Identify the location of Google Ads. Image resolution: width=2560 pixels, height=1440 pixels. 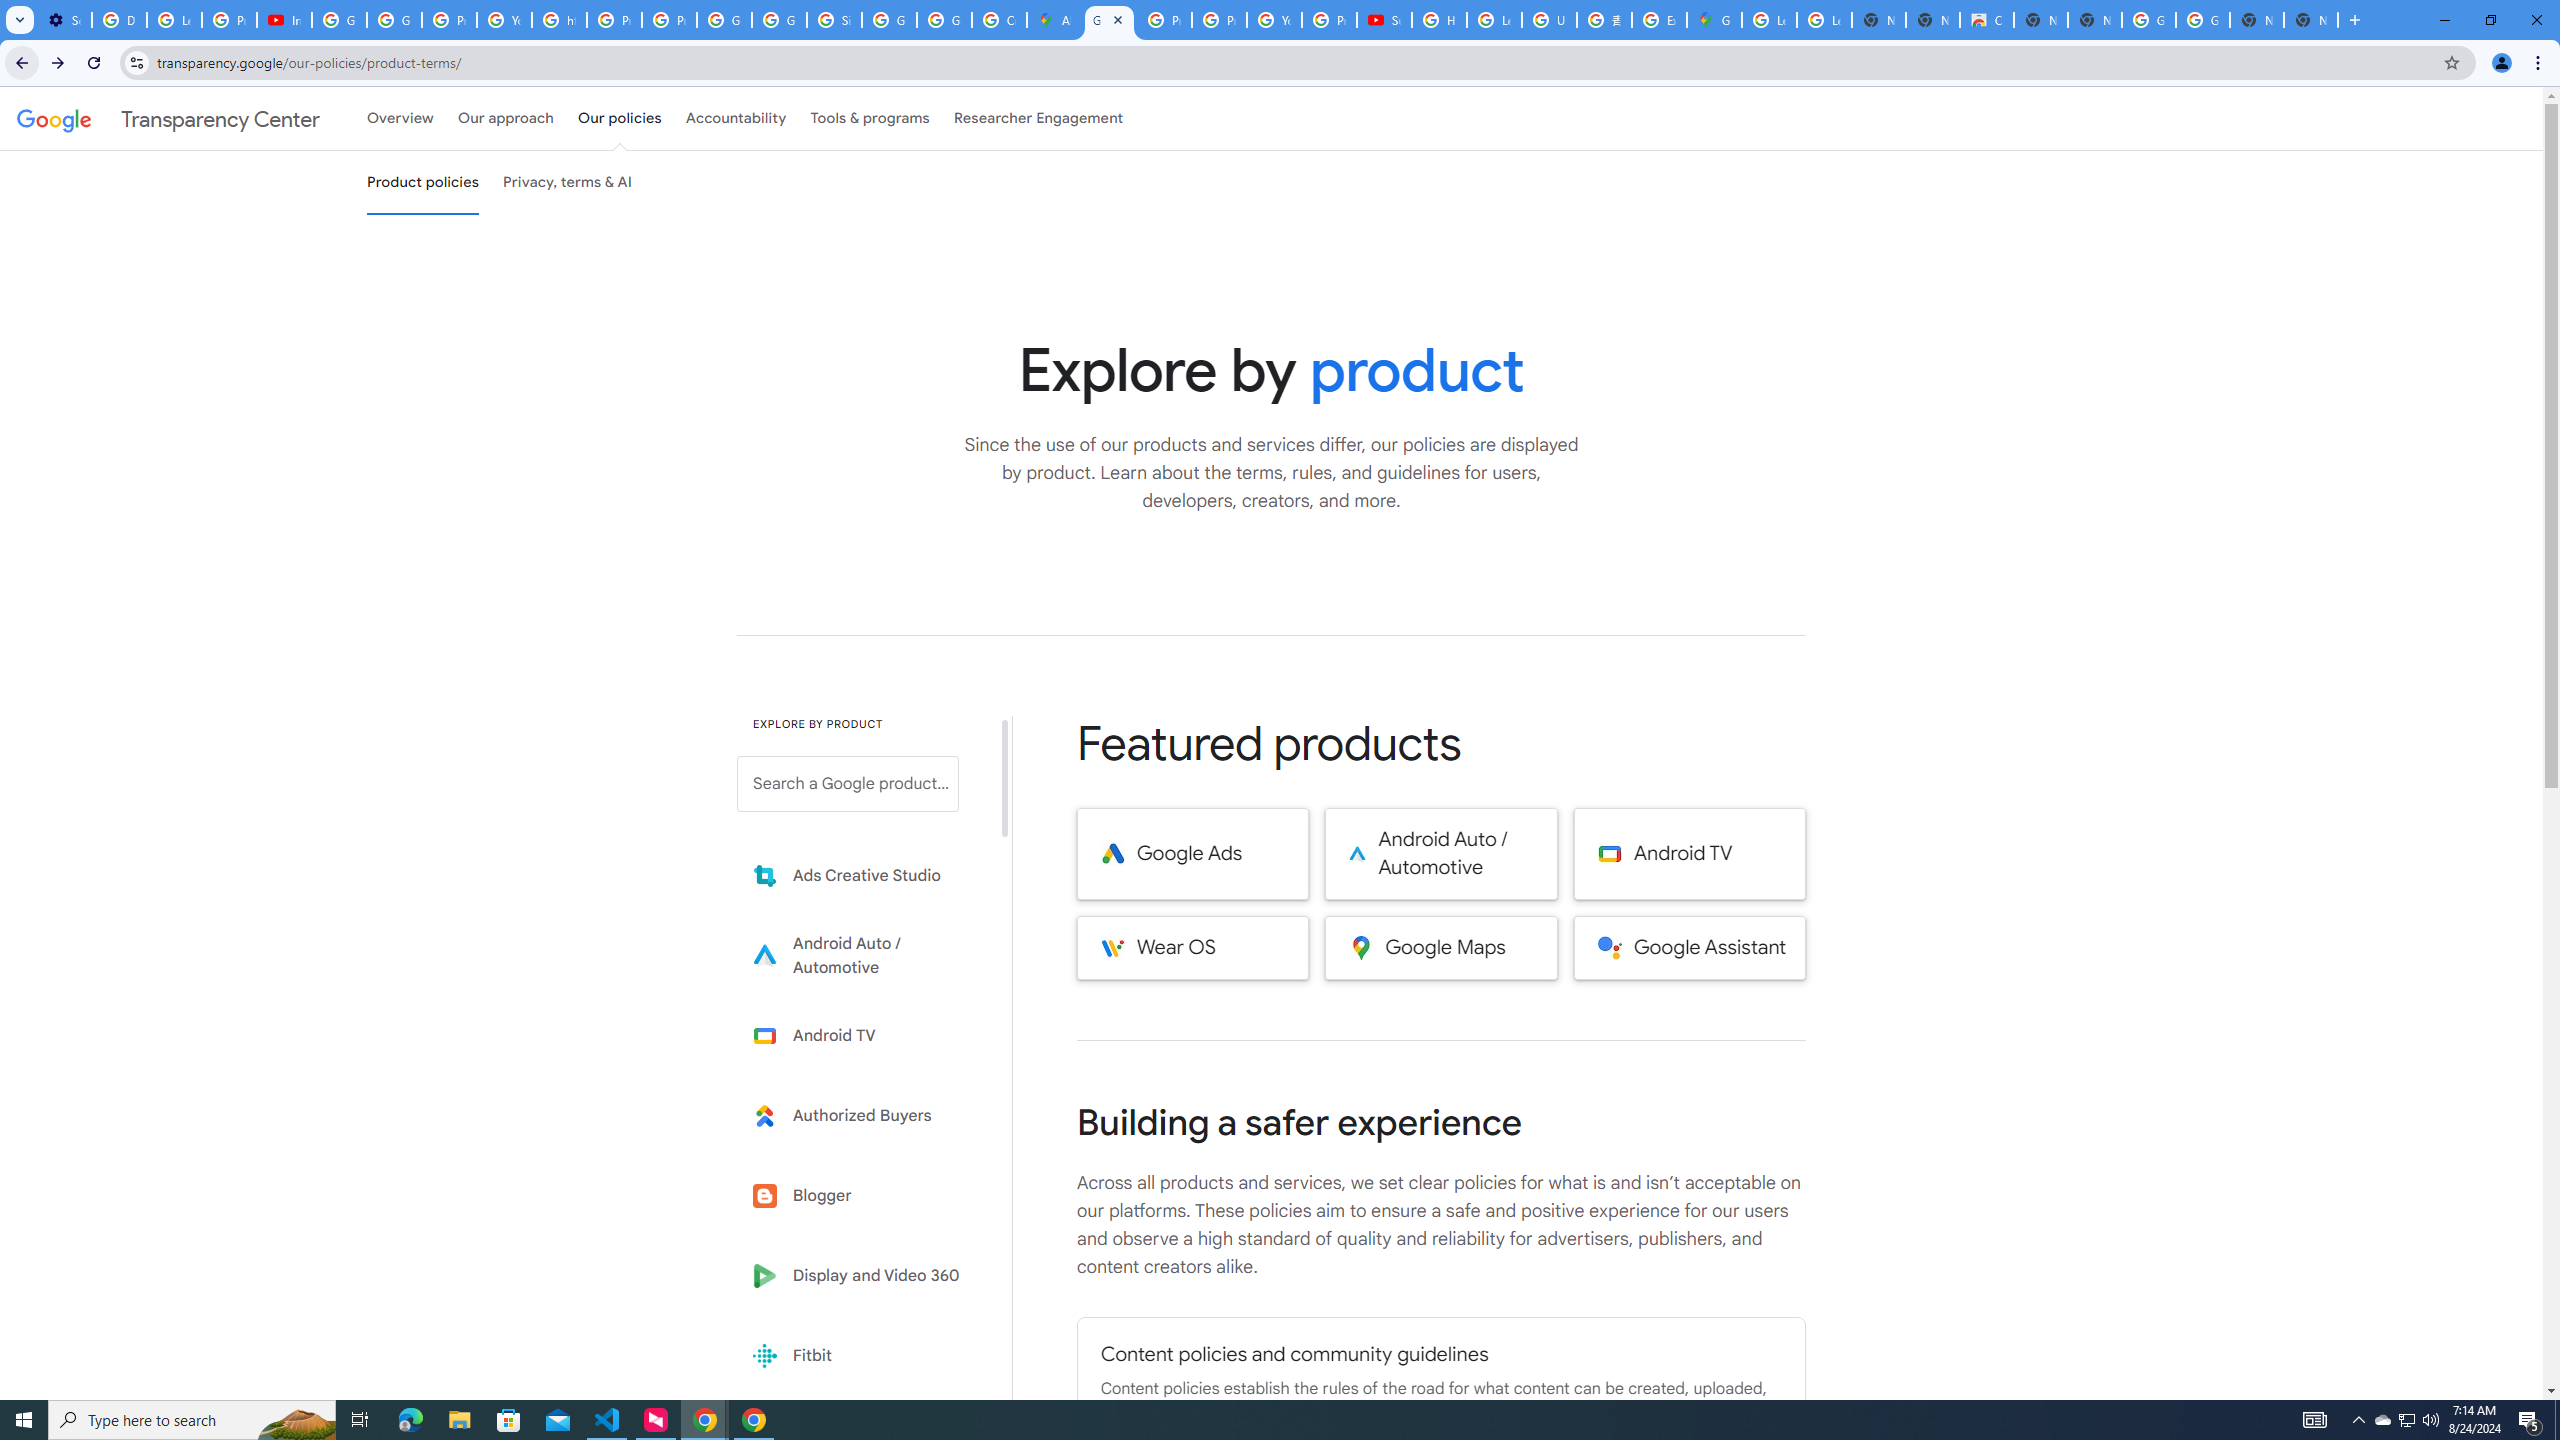
(1192, 854).